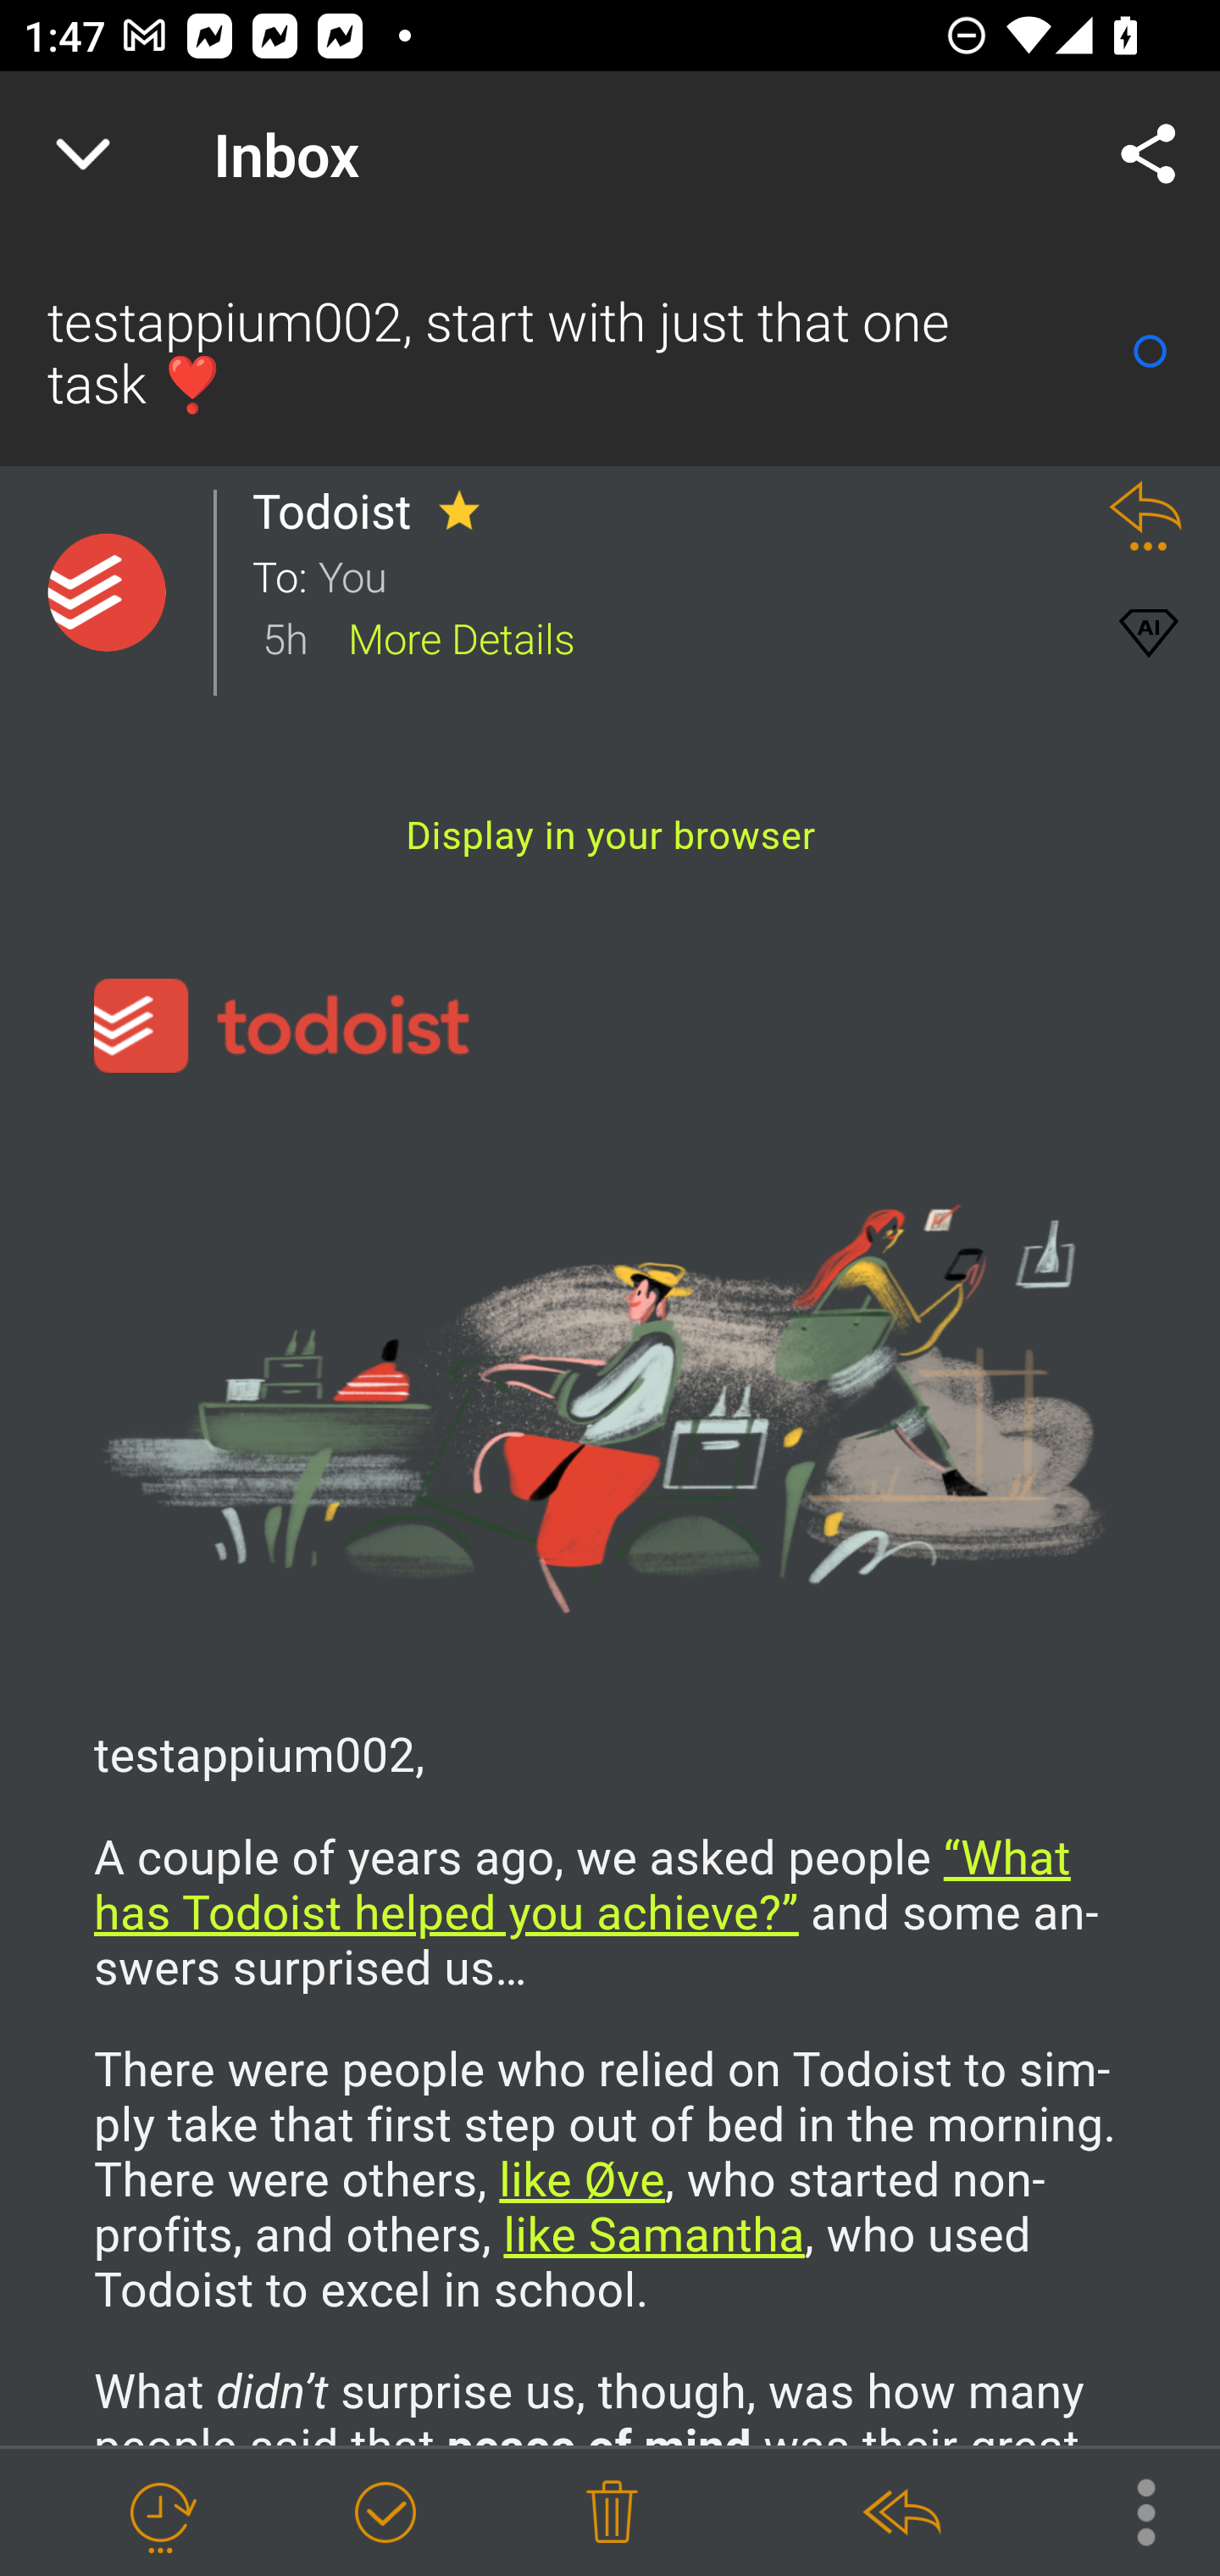 The width and height of the screenshot is (1220, 2576). I want to click on Todoist, so click(341, 511).